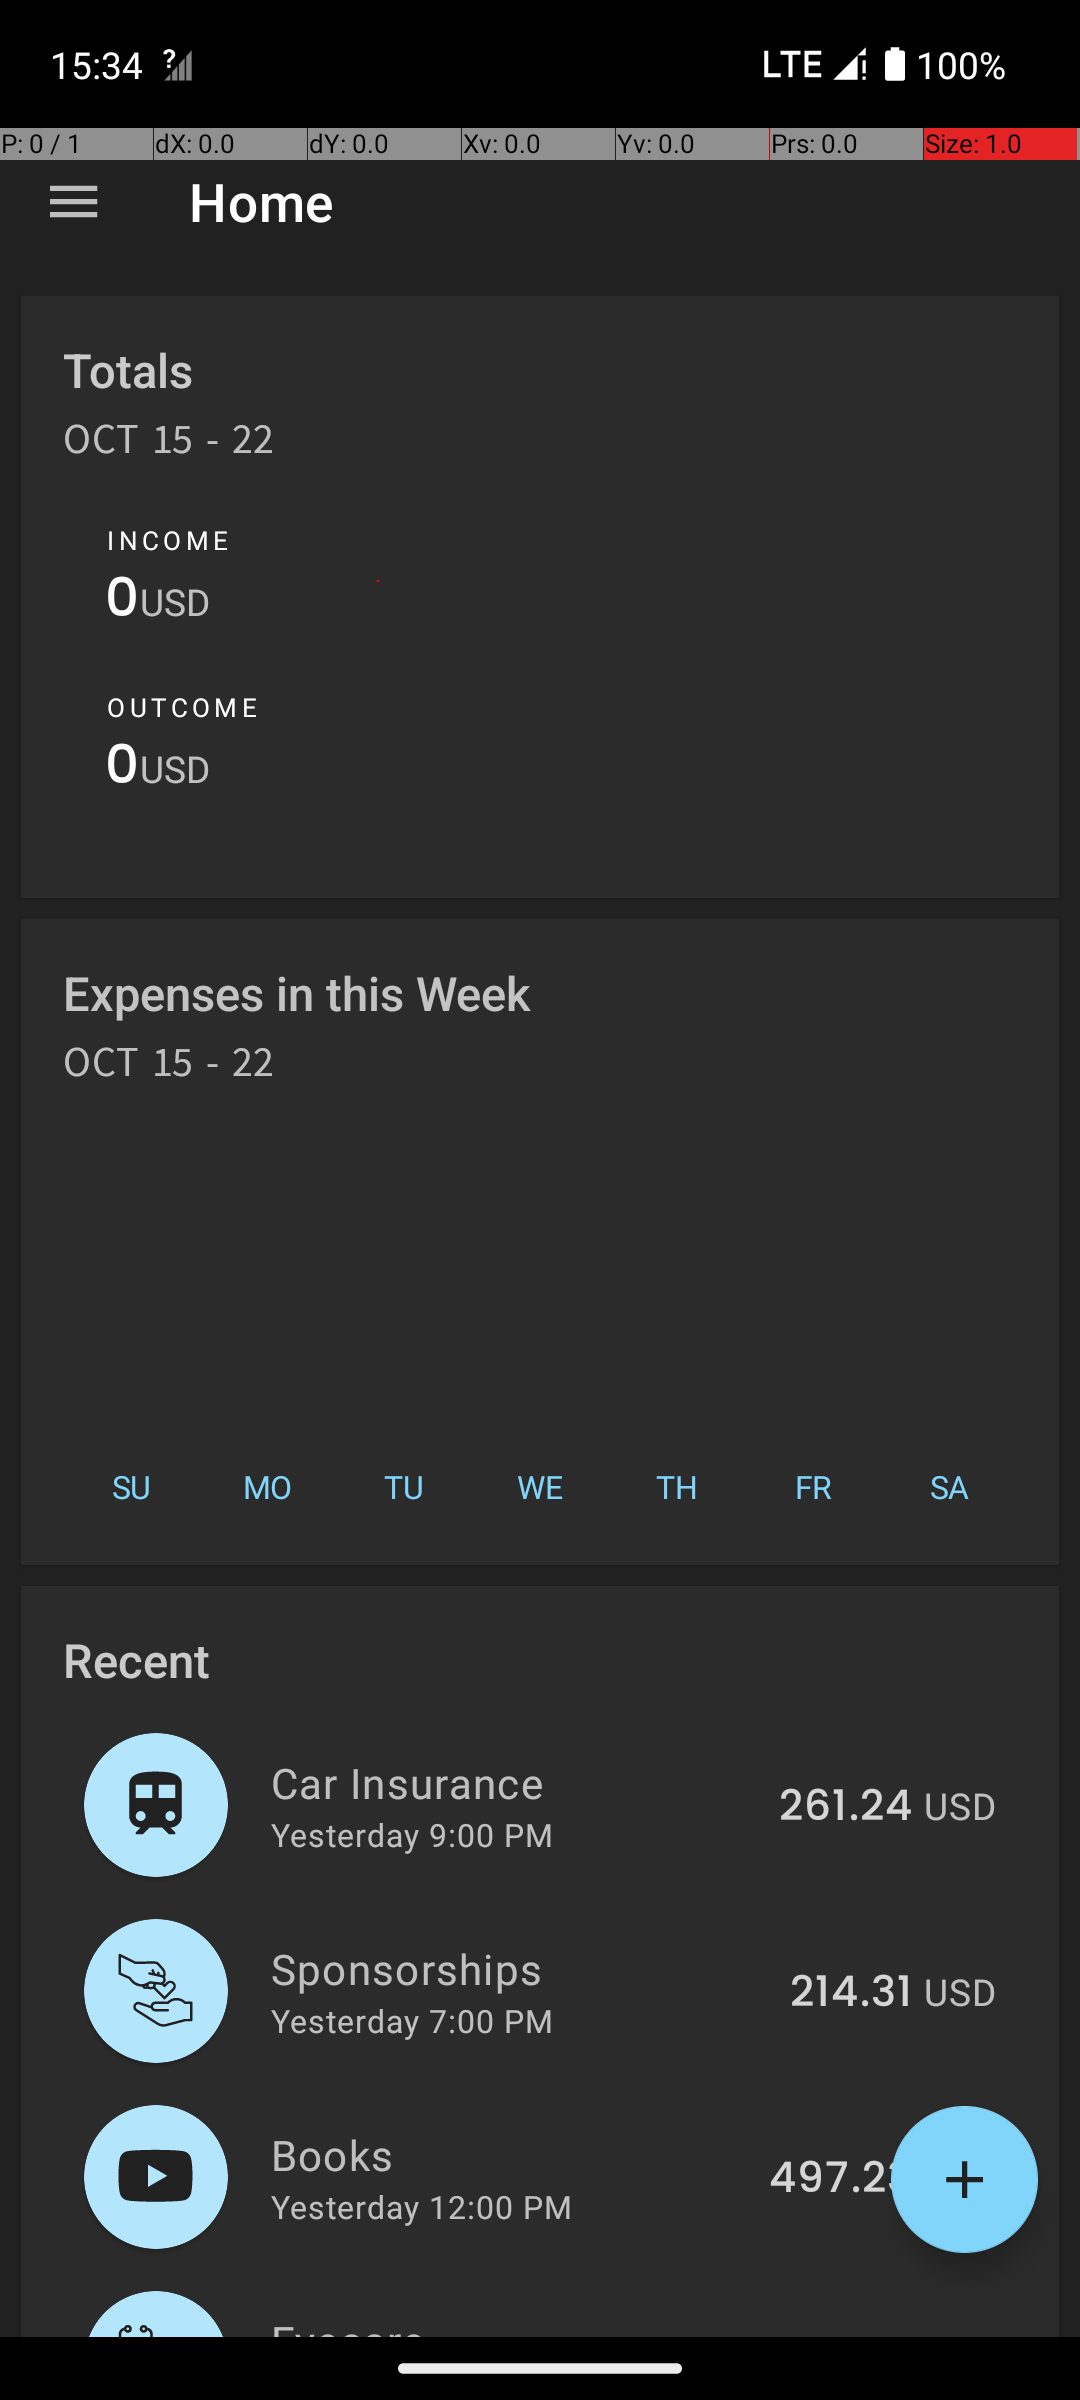 The image size is (1080, 2400). Describe the element at coordinates (522, 2324) in the screenshot. I see `Eyecare` at that location.